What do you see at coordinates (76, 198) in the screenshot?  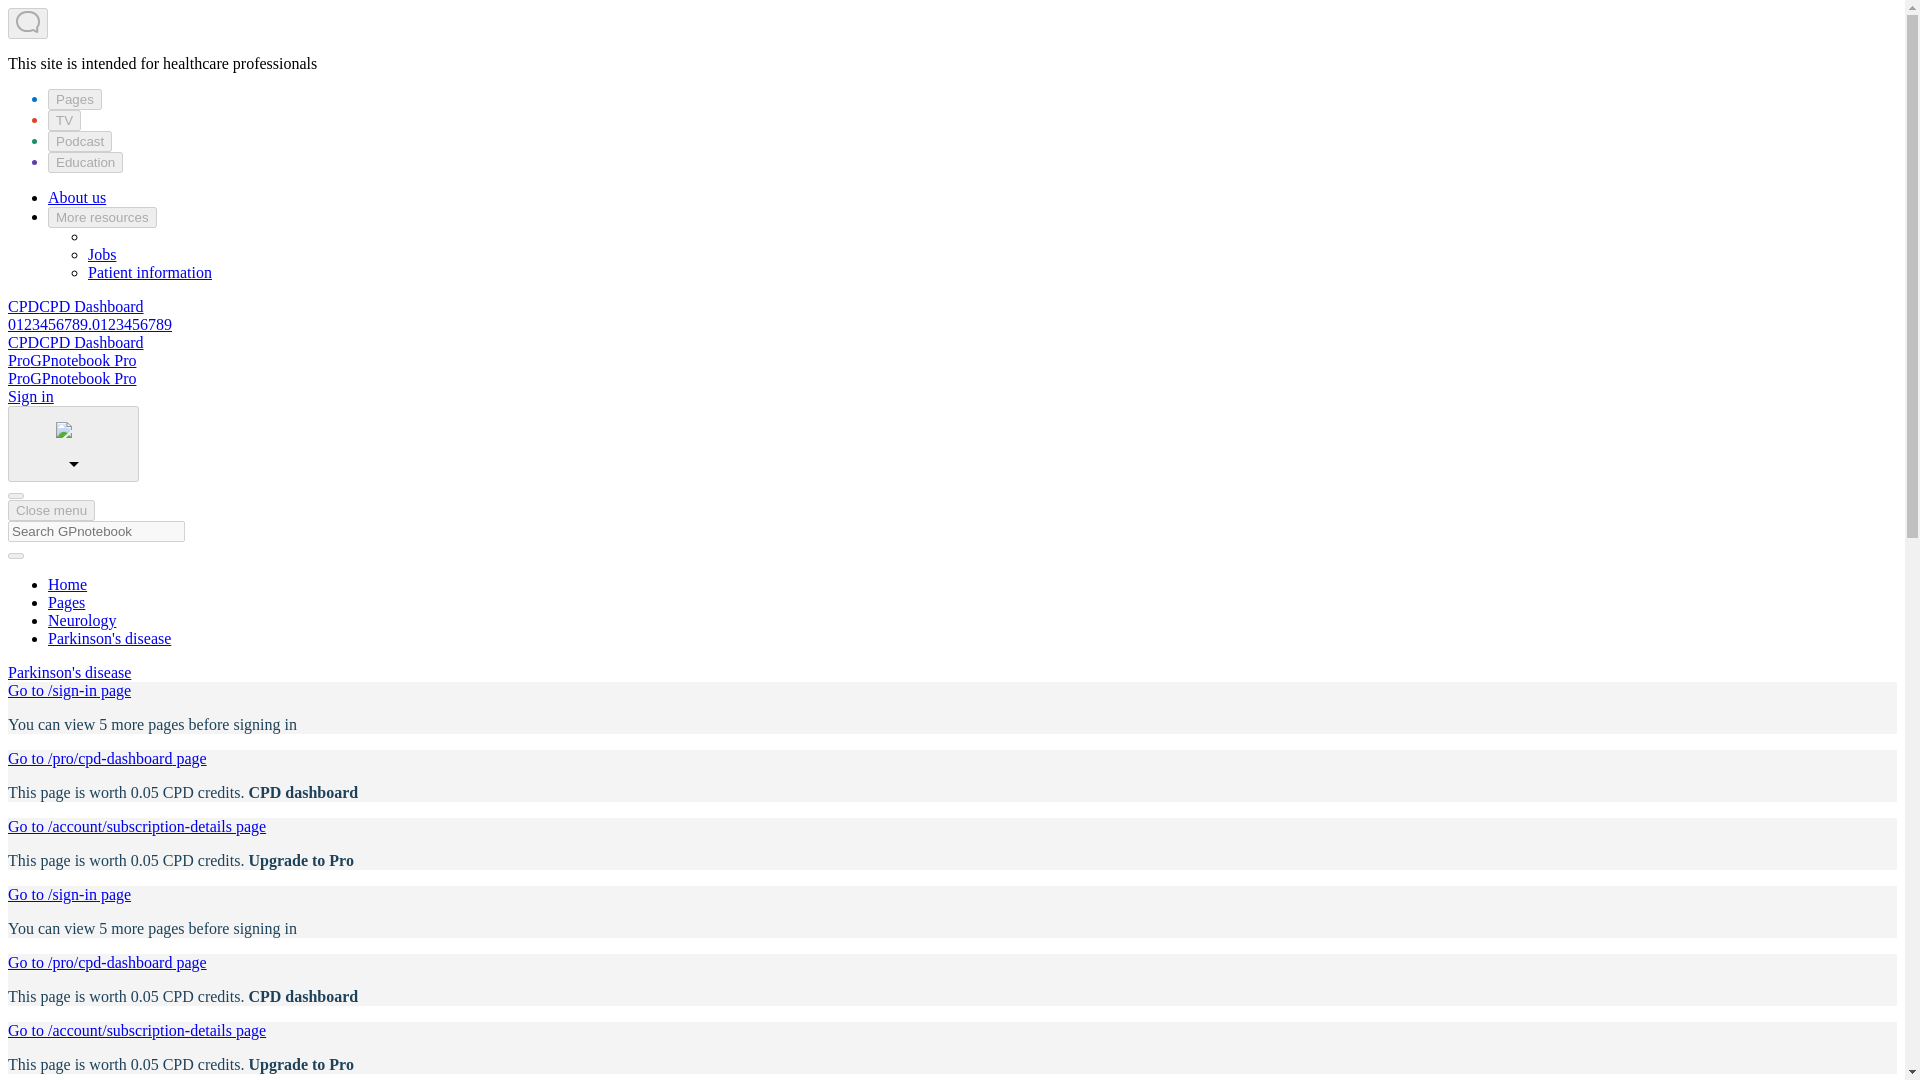 I see `About us` at bounding box center [76, 198].